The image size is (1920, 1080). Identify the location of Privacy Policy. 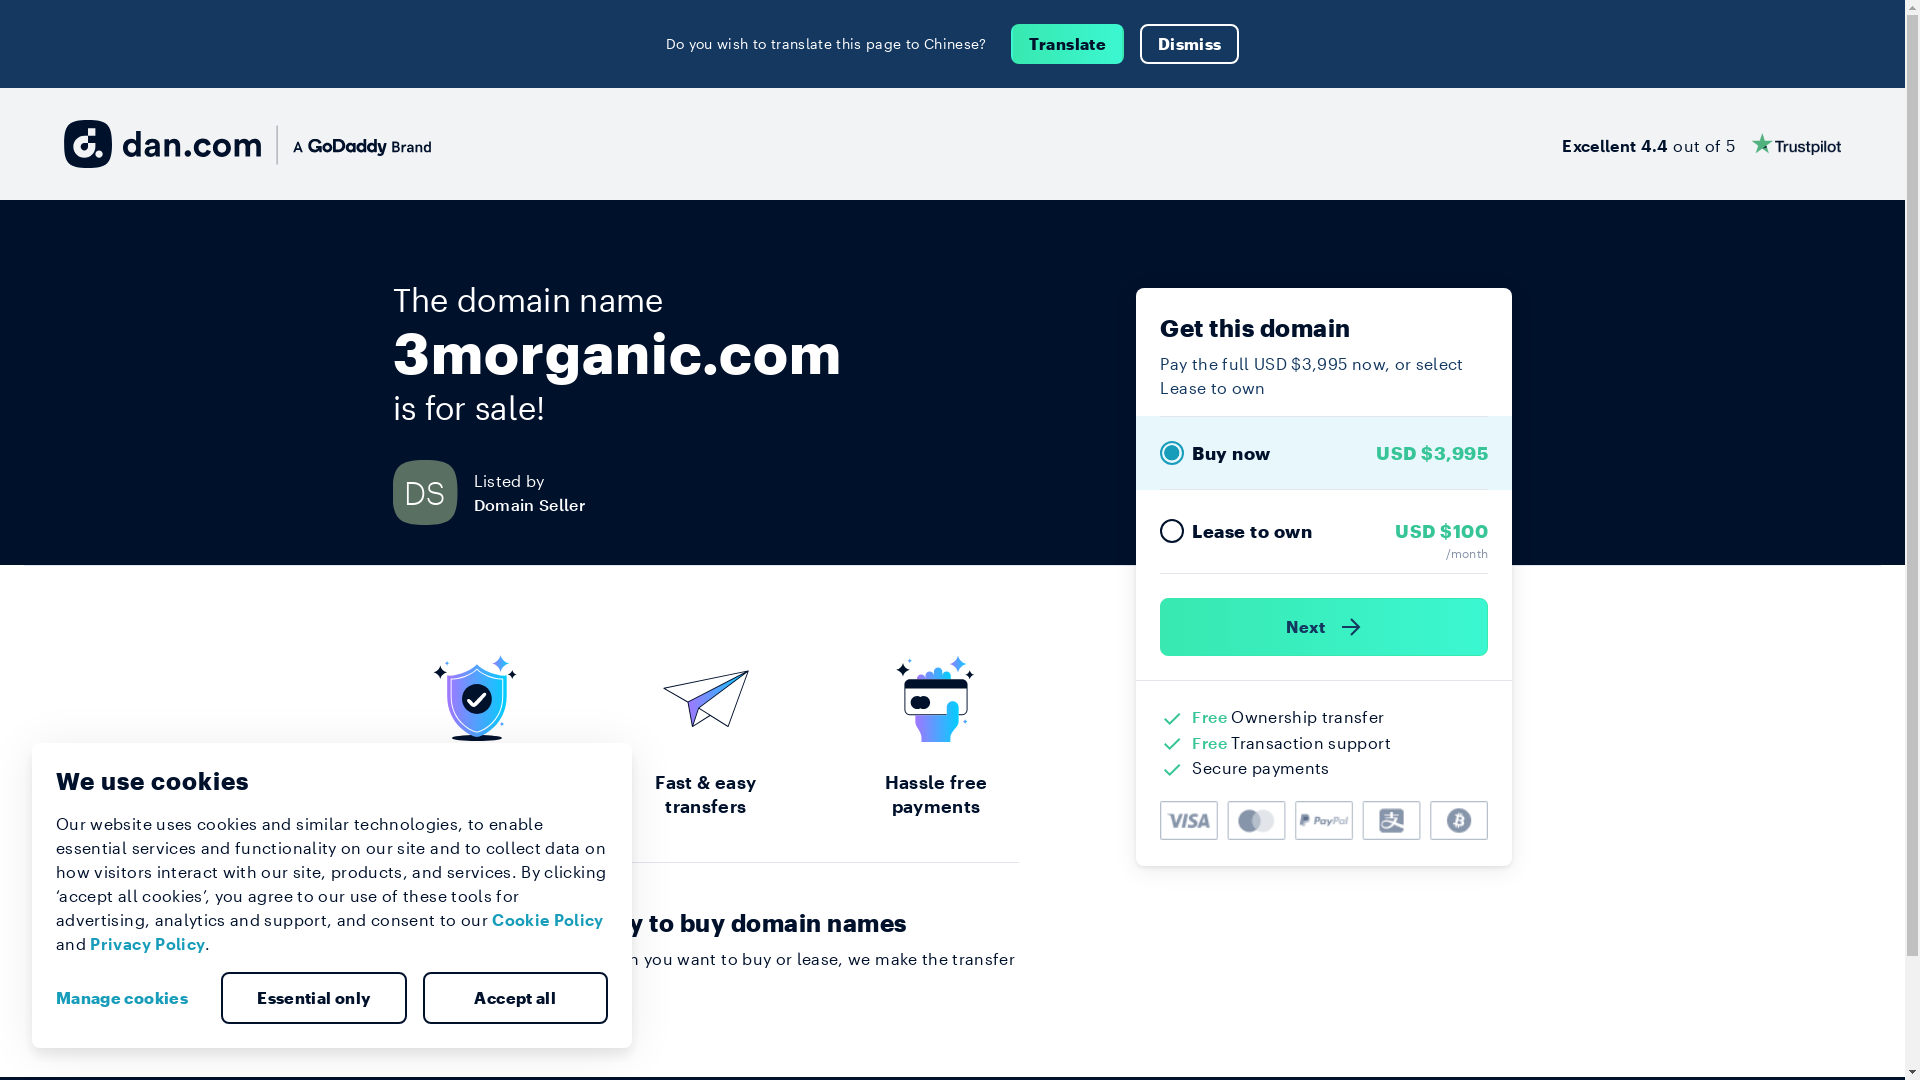
(148, 944).